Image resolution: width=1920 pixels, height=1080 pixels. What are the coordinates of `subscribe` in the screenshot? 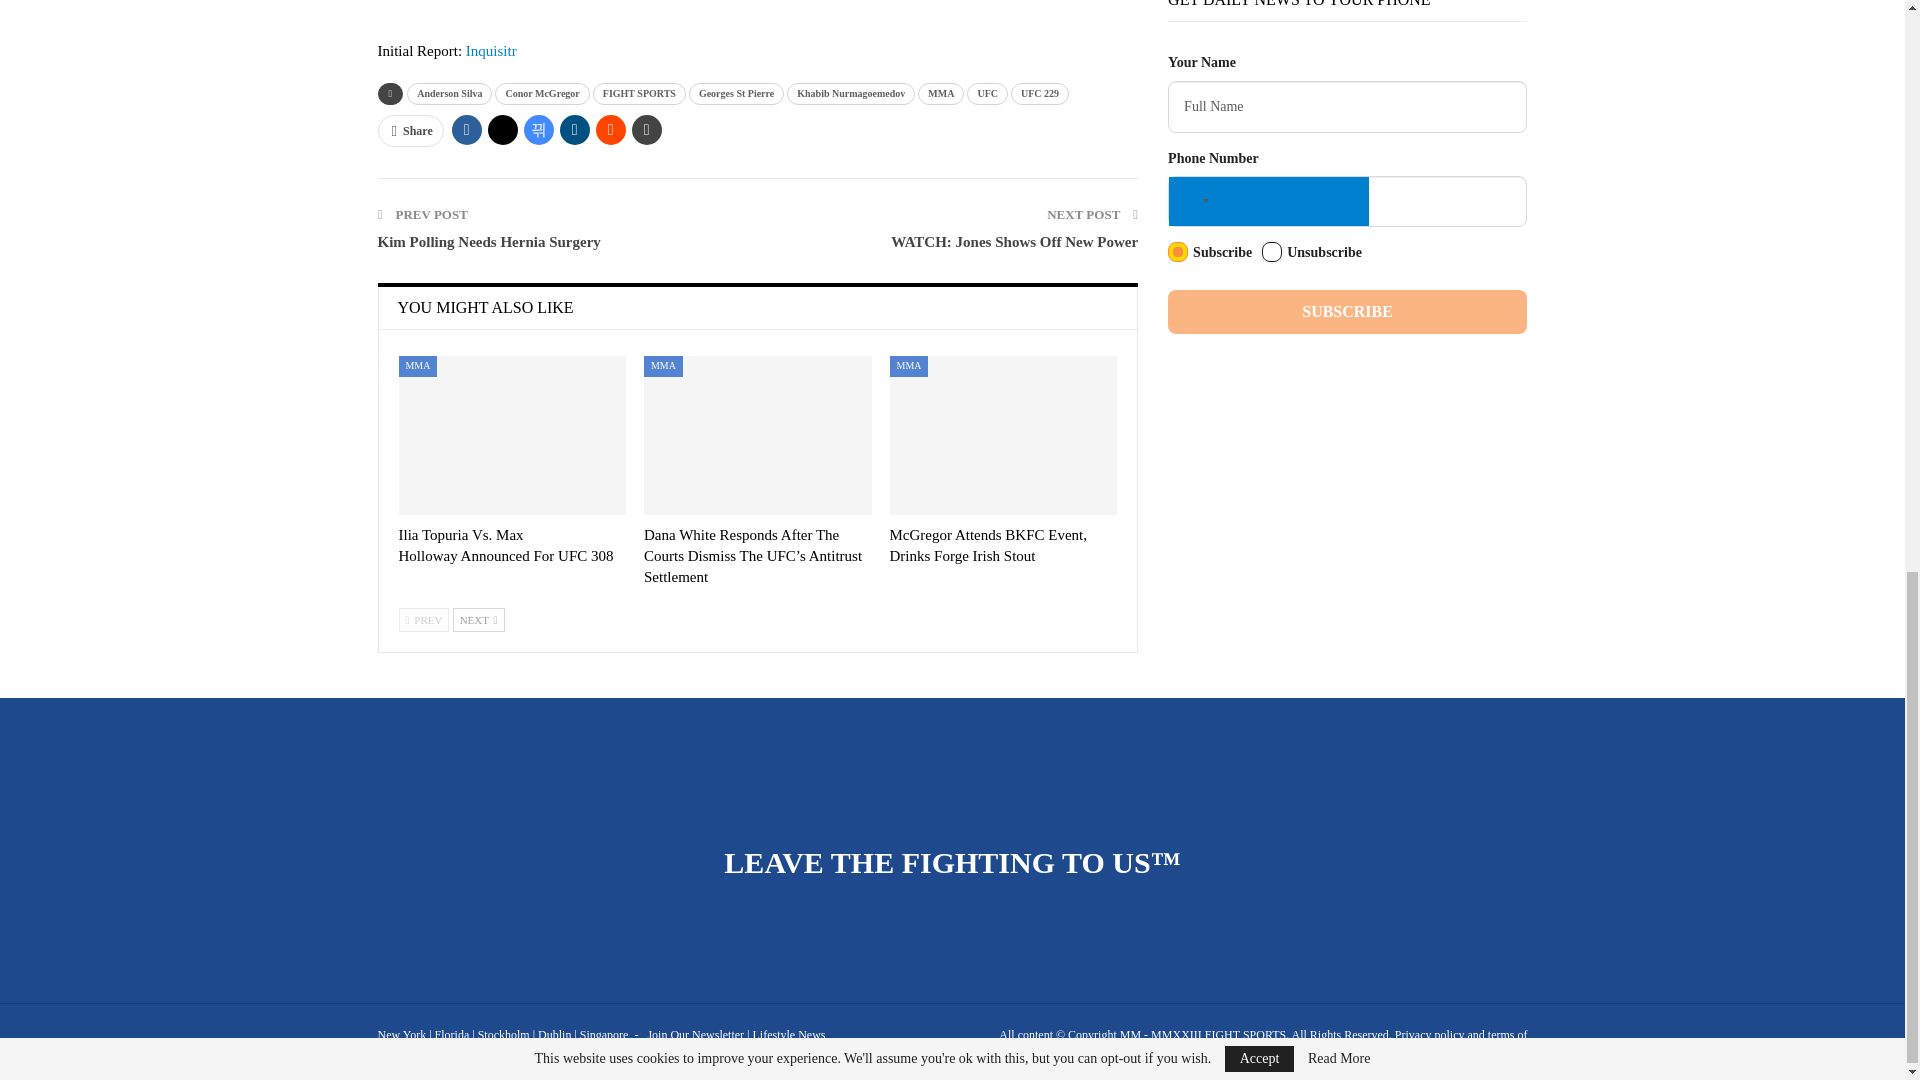 It's located at (1178, 252).